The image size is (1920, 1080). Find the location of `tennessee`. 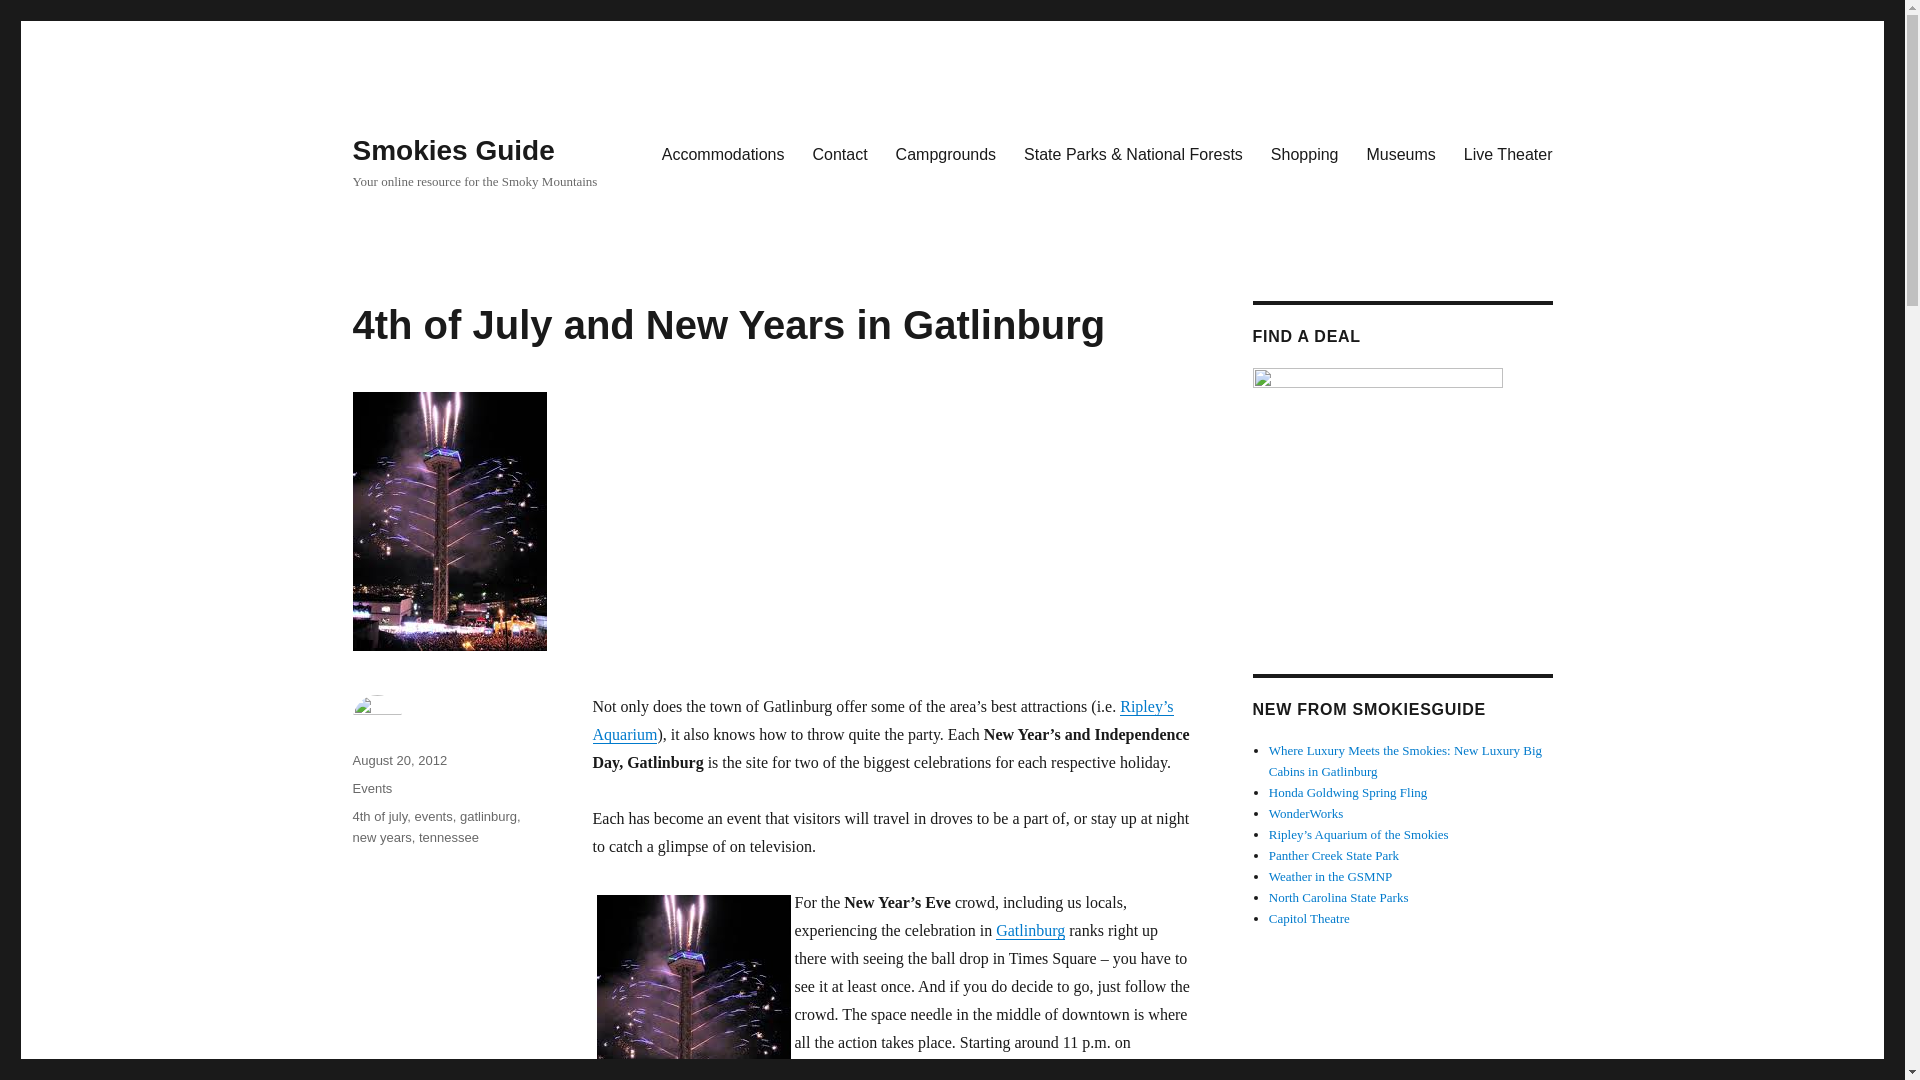

tennessee is located at coordinates (448, 837).